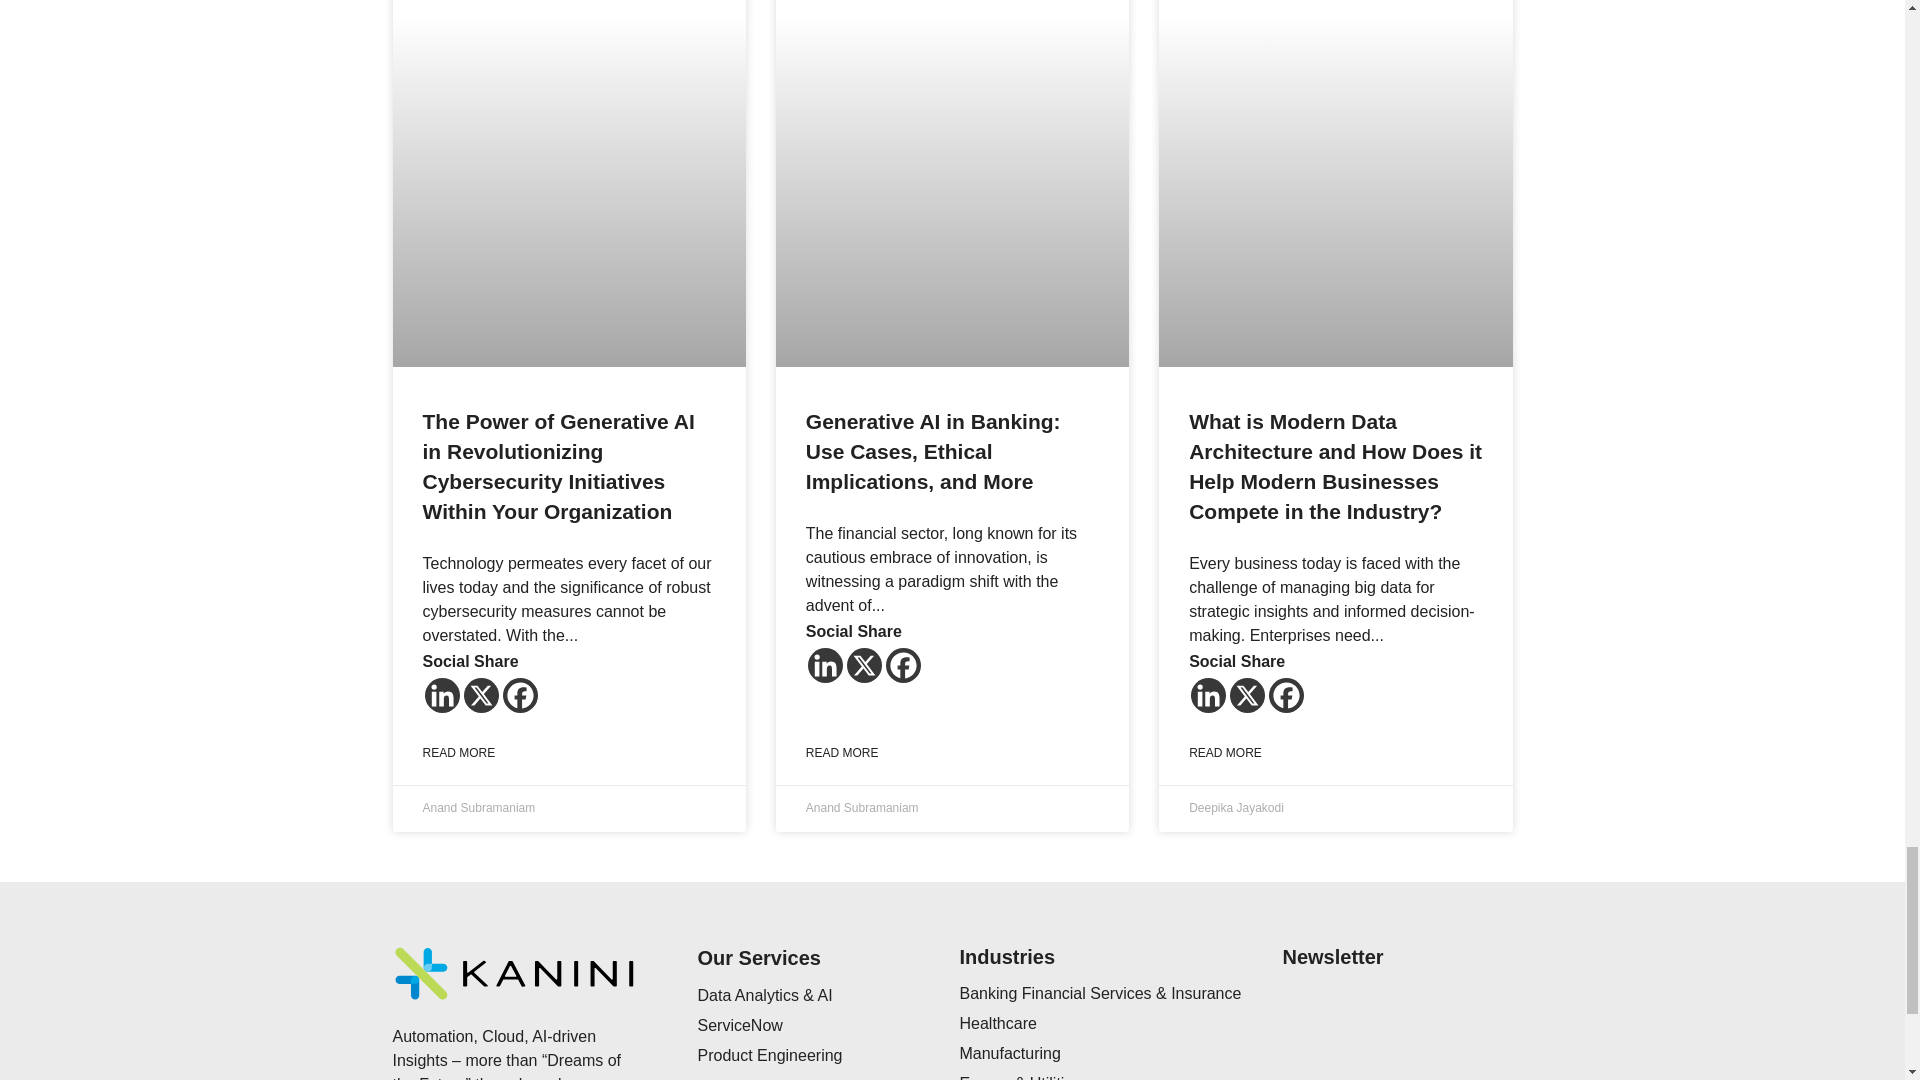  What do you see at coordinates (441, 695) in the screenshot?
I see `Linkedin` at bounding box center [441, 695].